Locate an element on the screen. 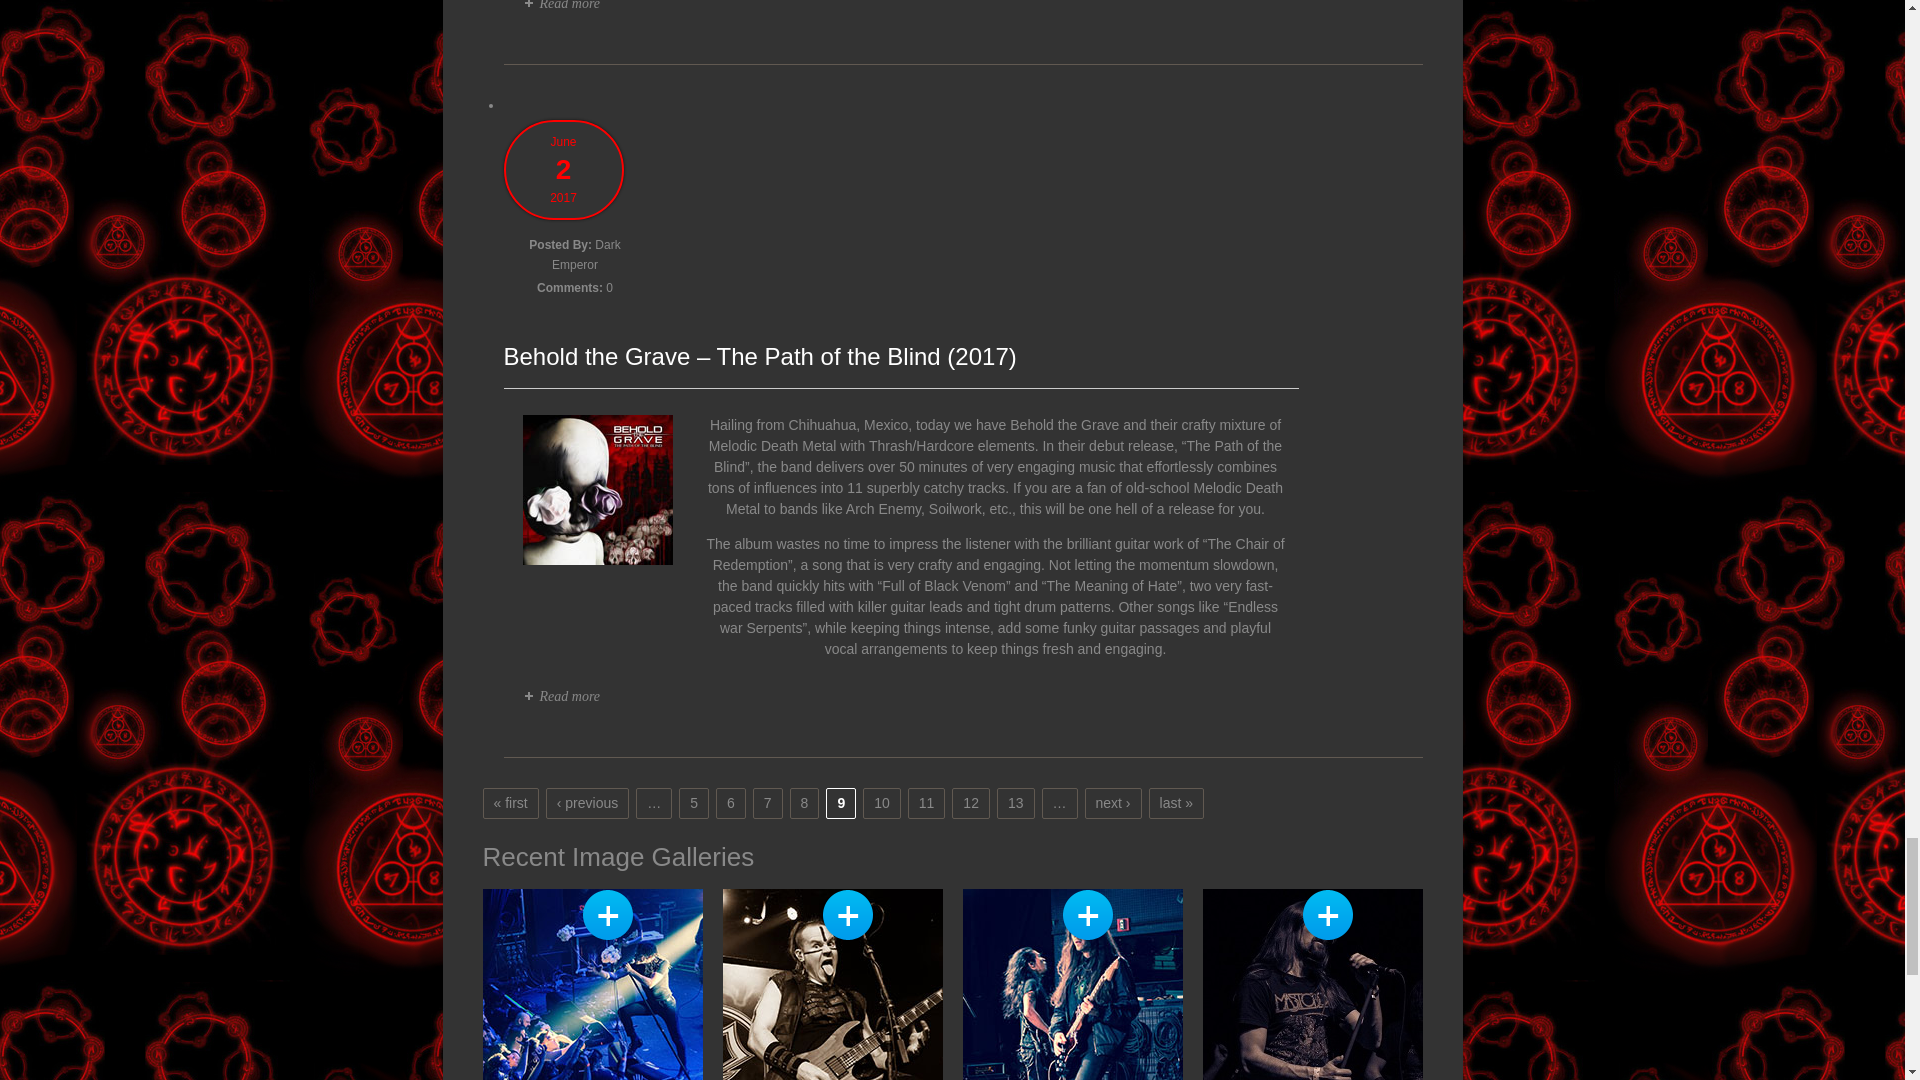 This screenshot has width=1920, height=1080. Go to first page is located at coordinates (510, 802).